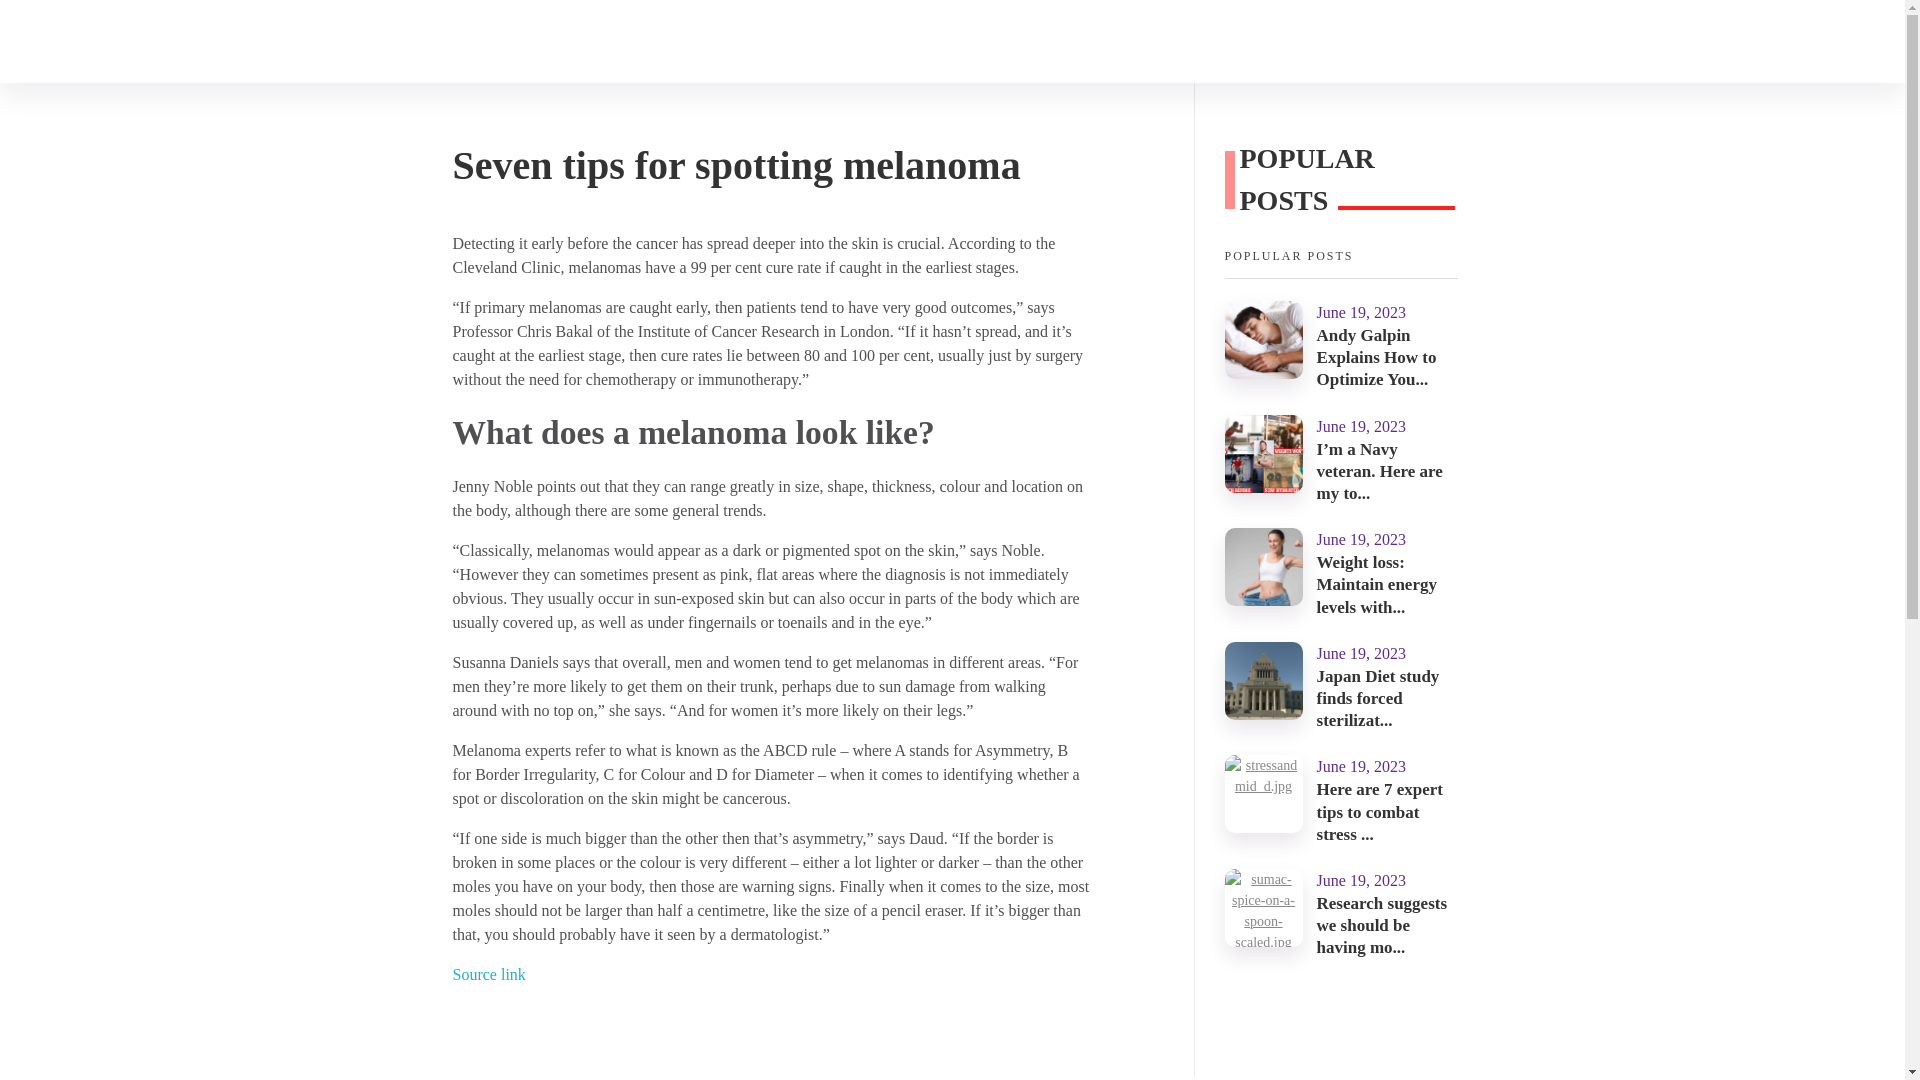 This screenshot has width=1920, height=1080. I want to click on Research suggests we should be having mo..., so click(1382, 925).